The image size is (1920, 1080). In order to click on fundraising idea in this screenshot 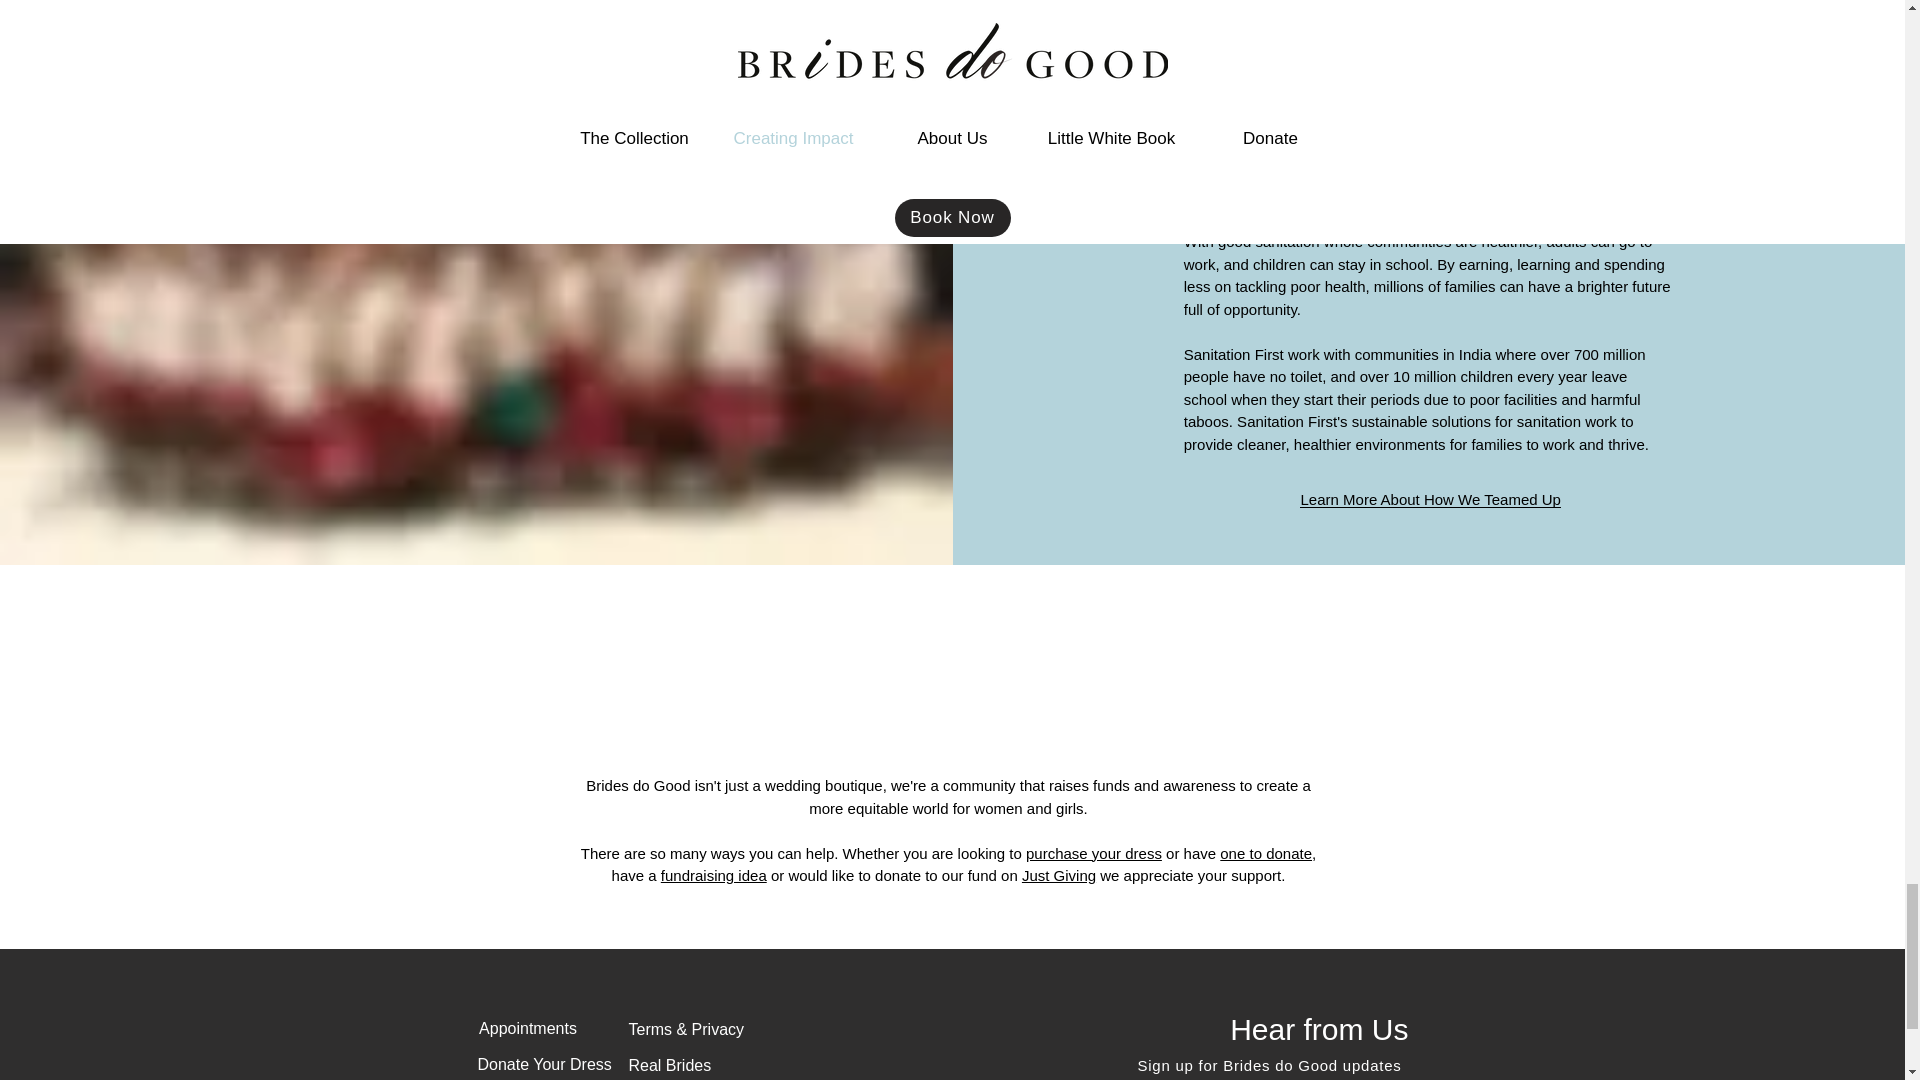, I will do `click(713, 876)`.